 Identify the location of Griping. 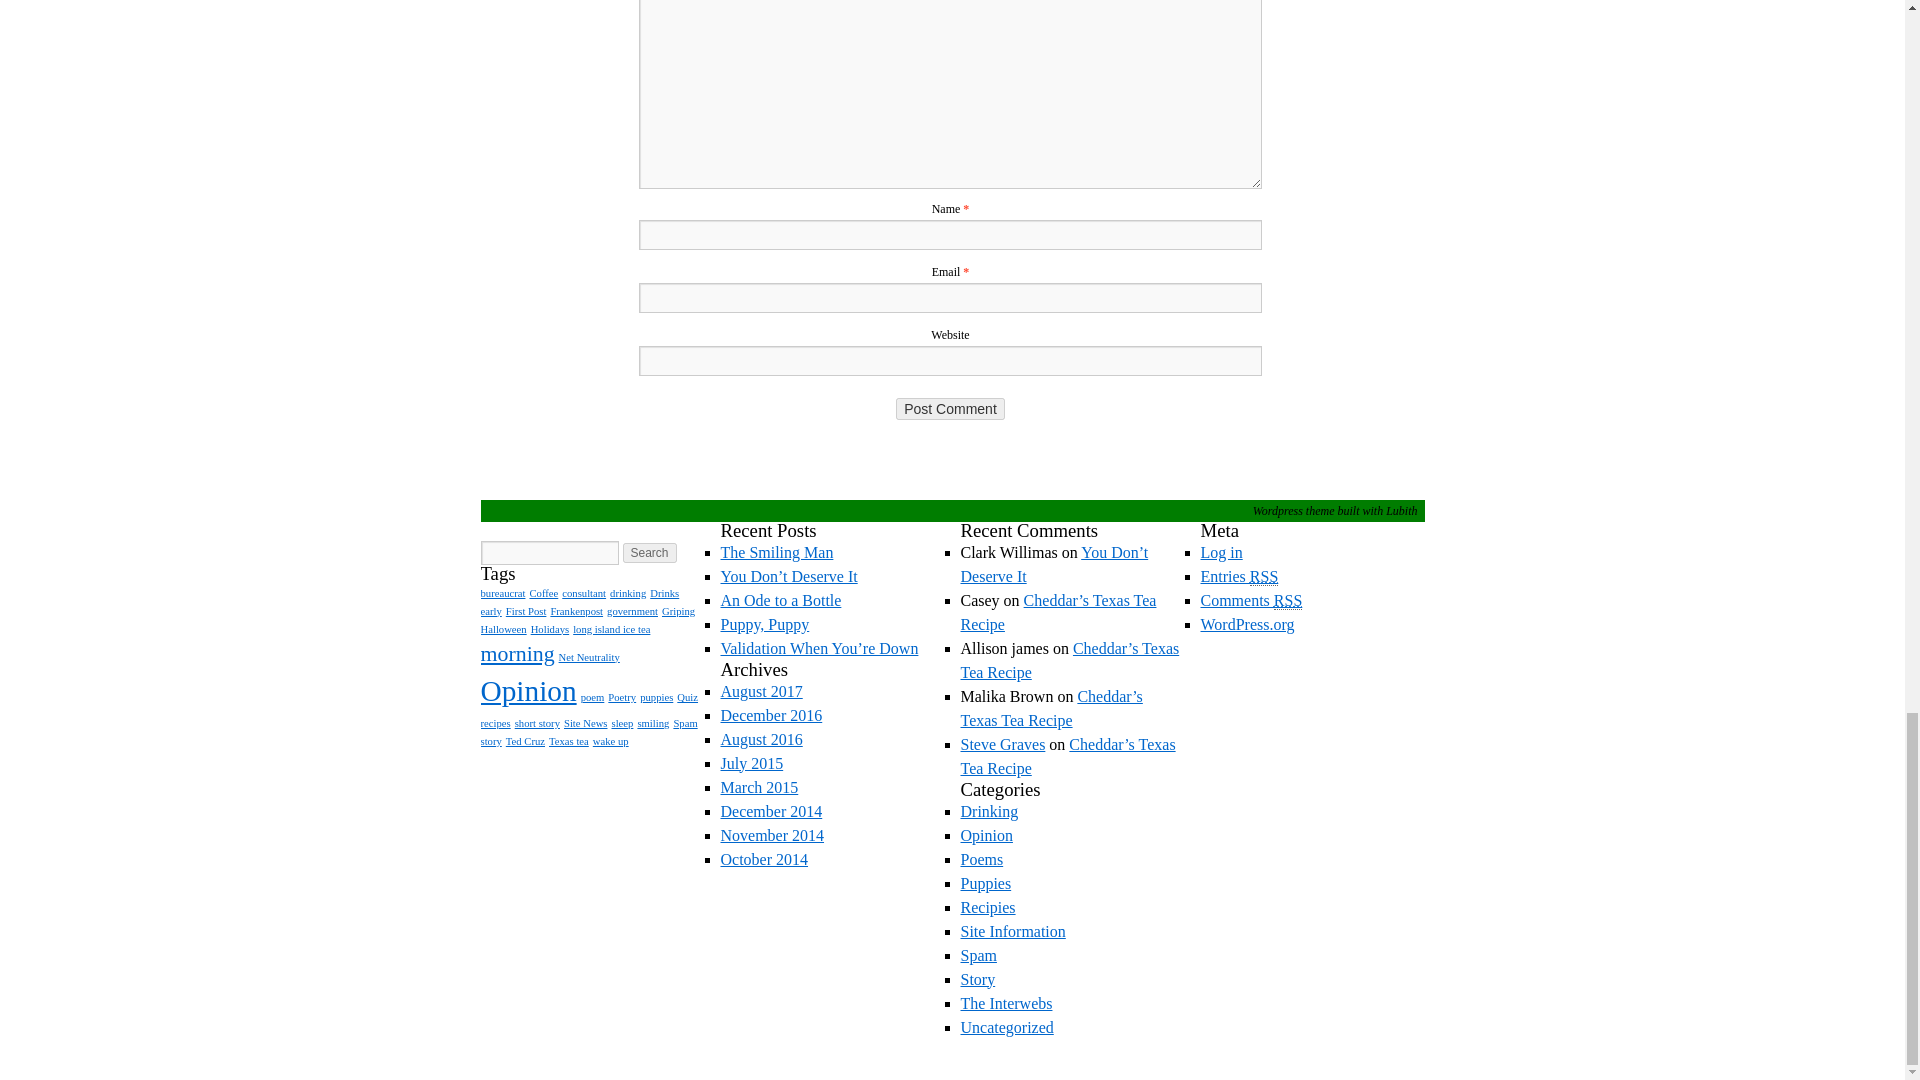
(678, 610).